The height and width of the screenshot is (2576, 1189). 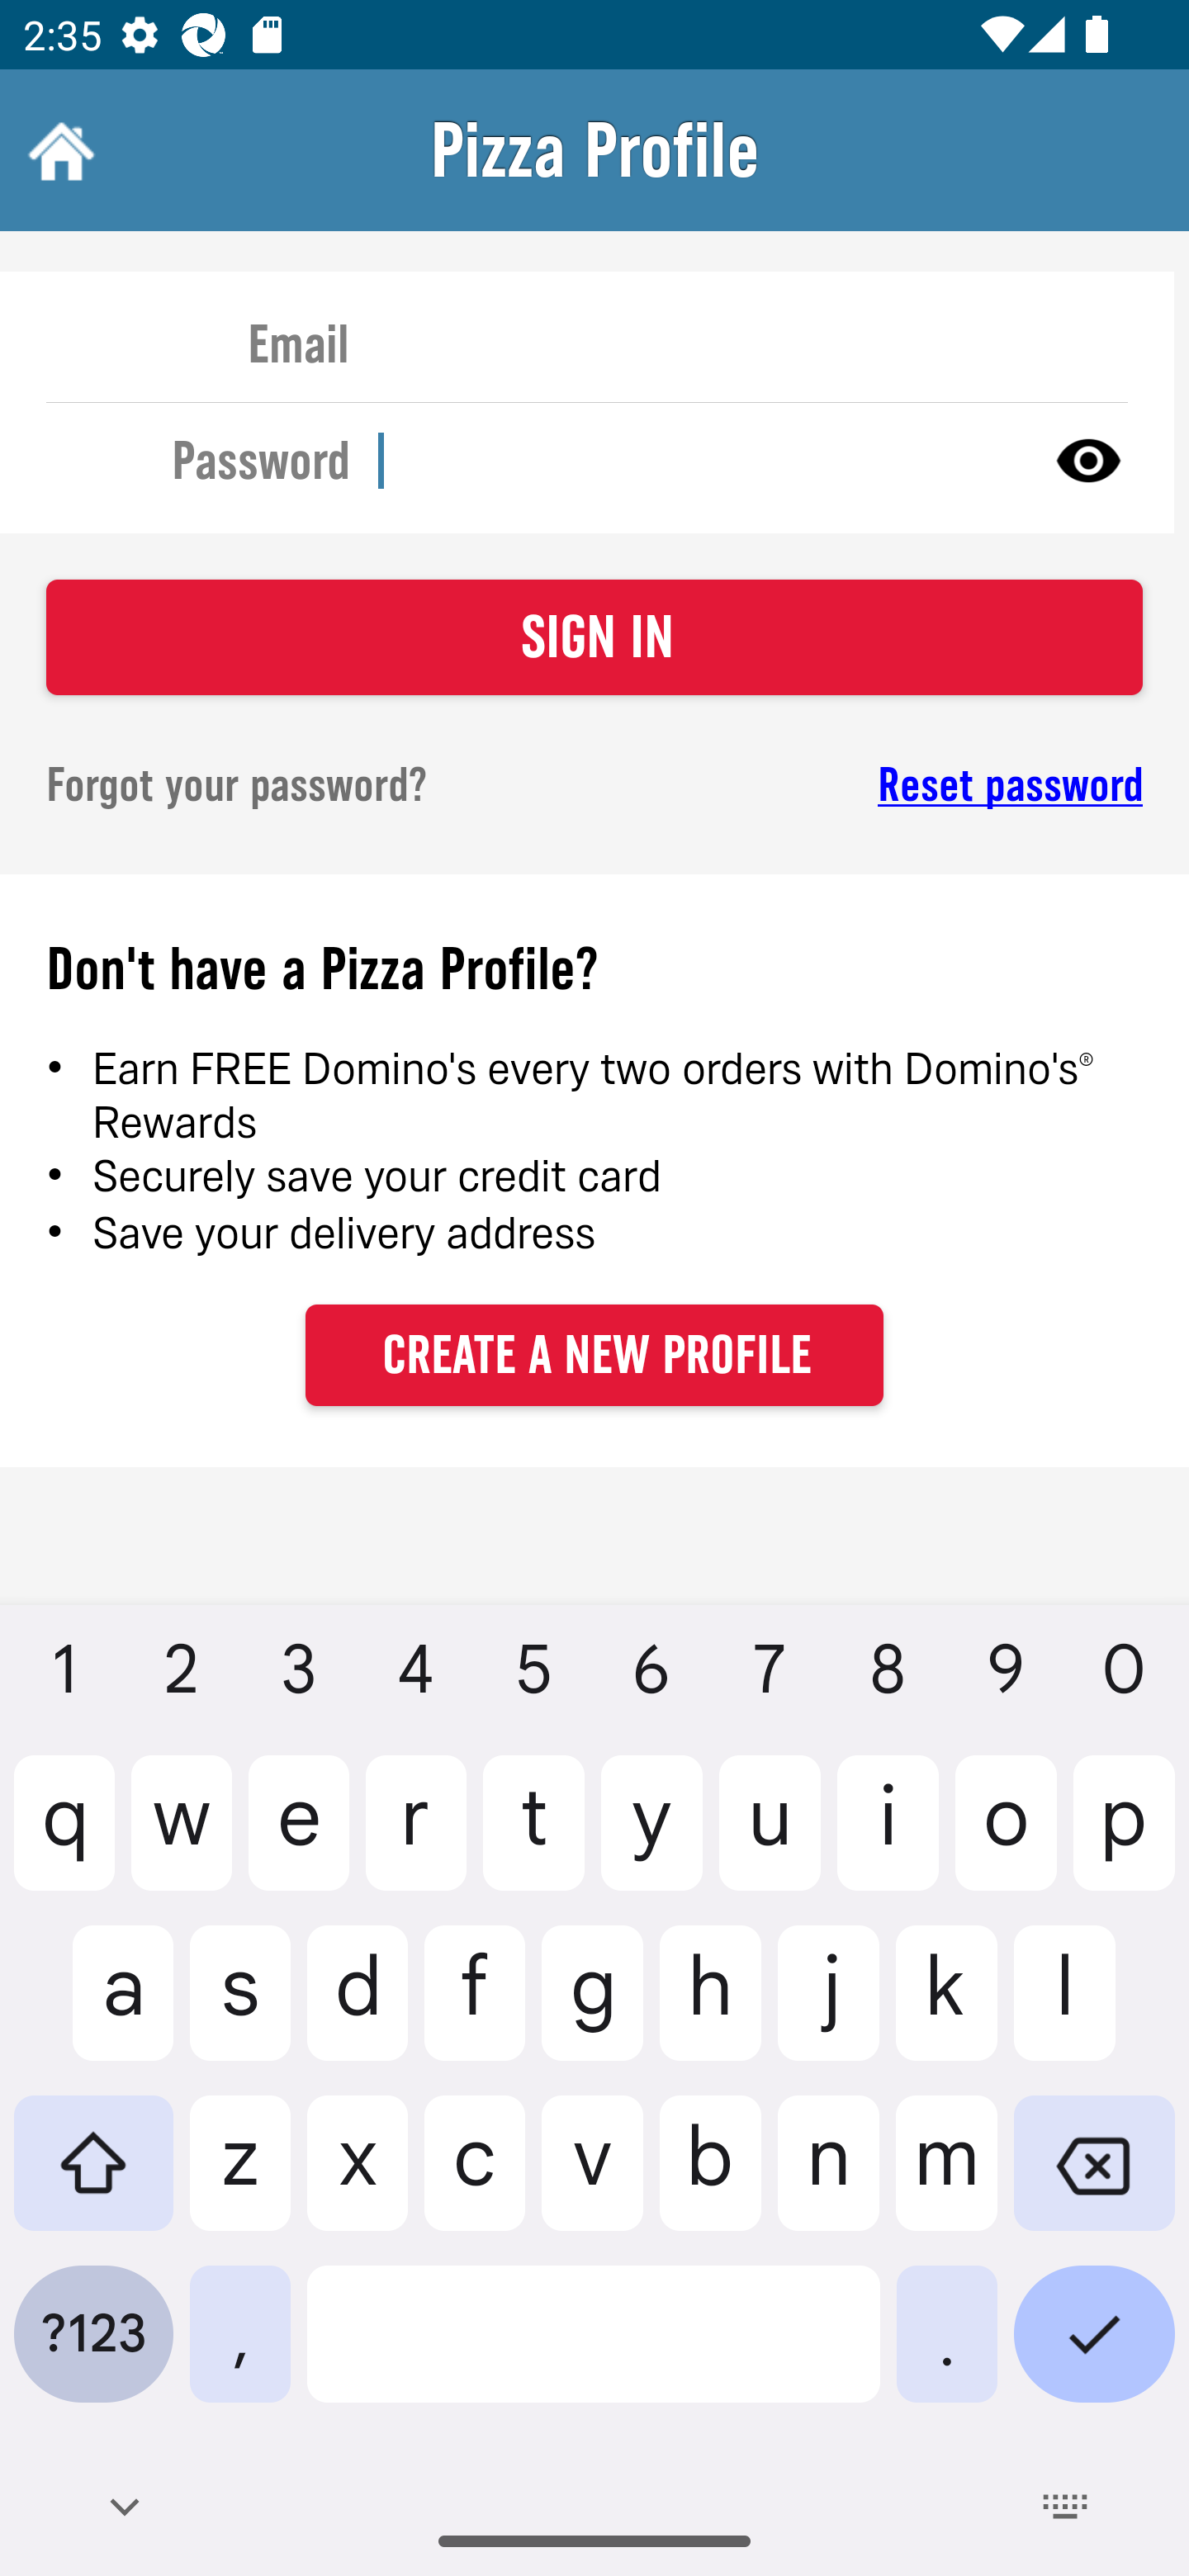 What do you see at coordinates (1088, 459) in the screenshot?
I see `Show Password` at bounding box center [1088, 459].